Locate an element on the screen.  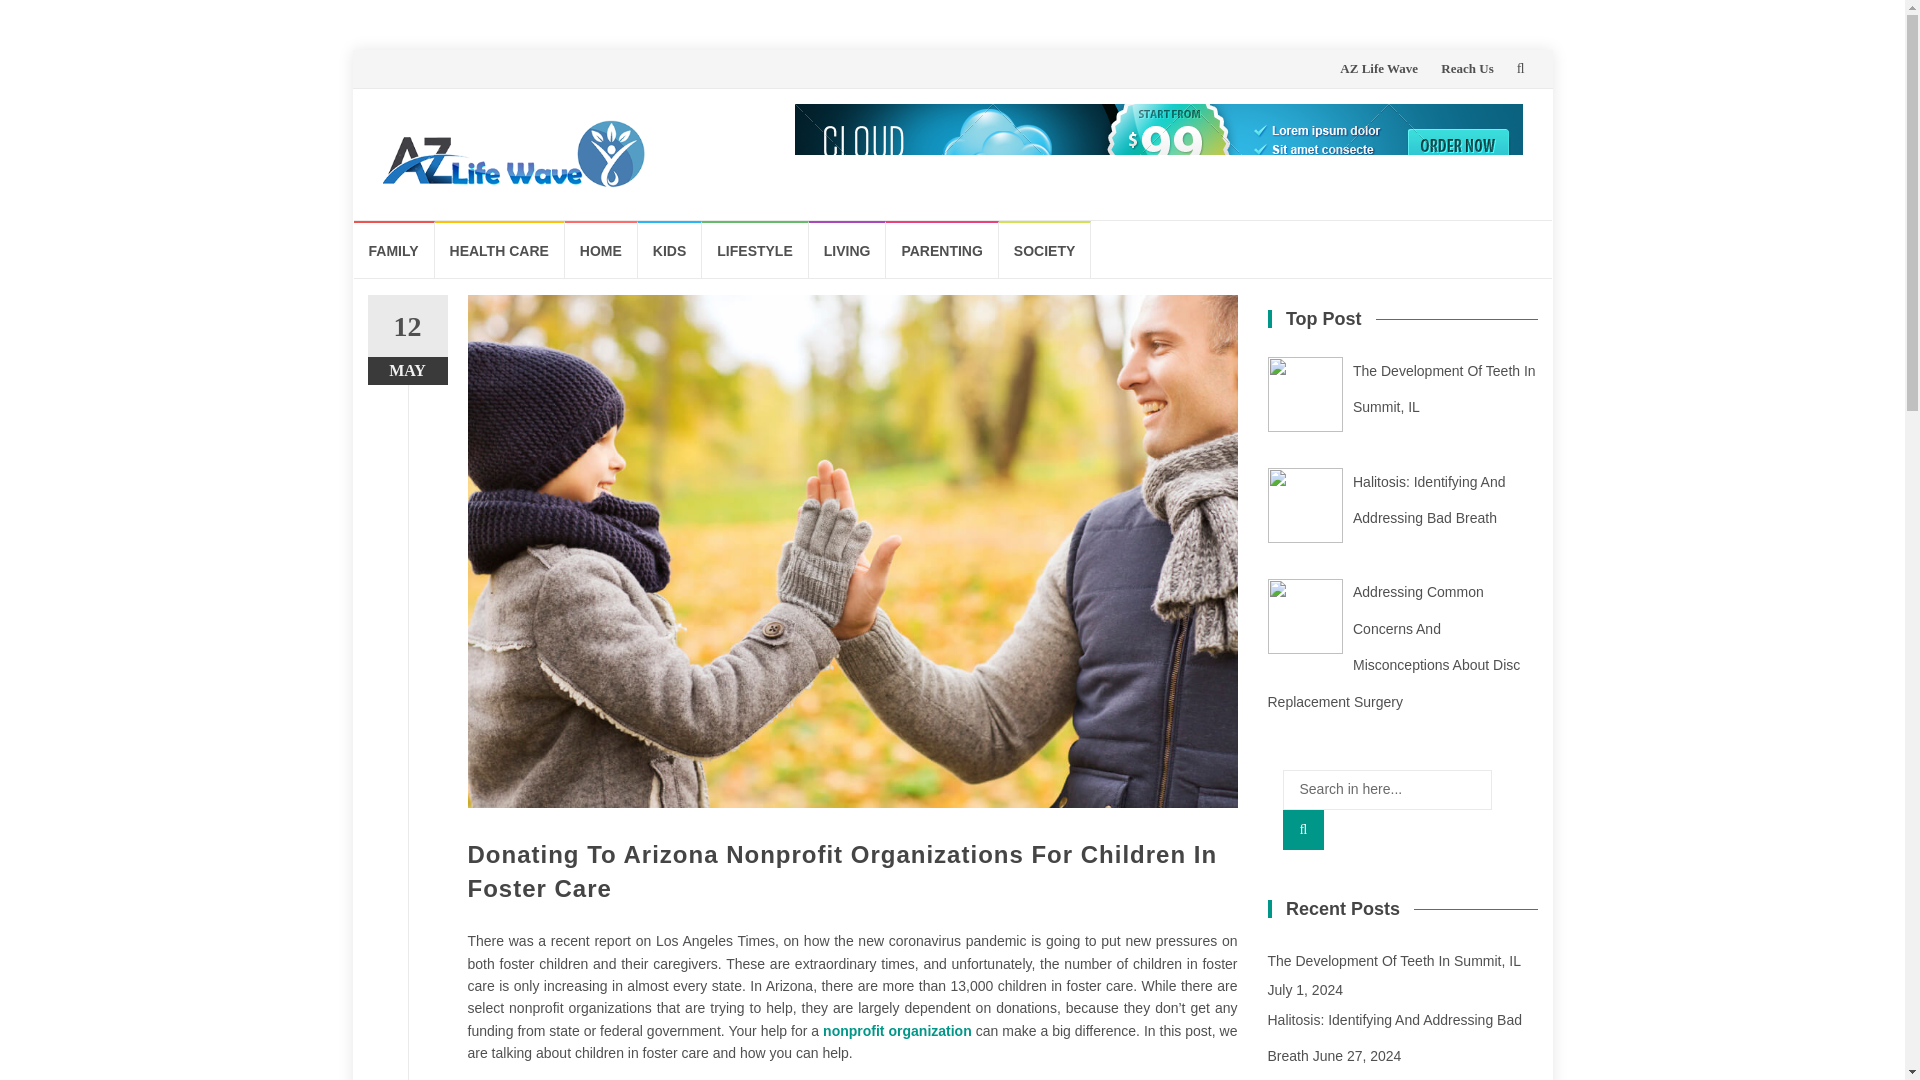
FAMILY is located at coordinates (394, 249).